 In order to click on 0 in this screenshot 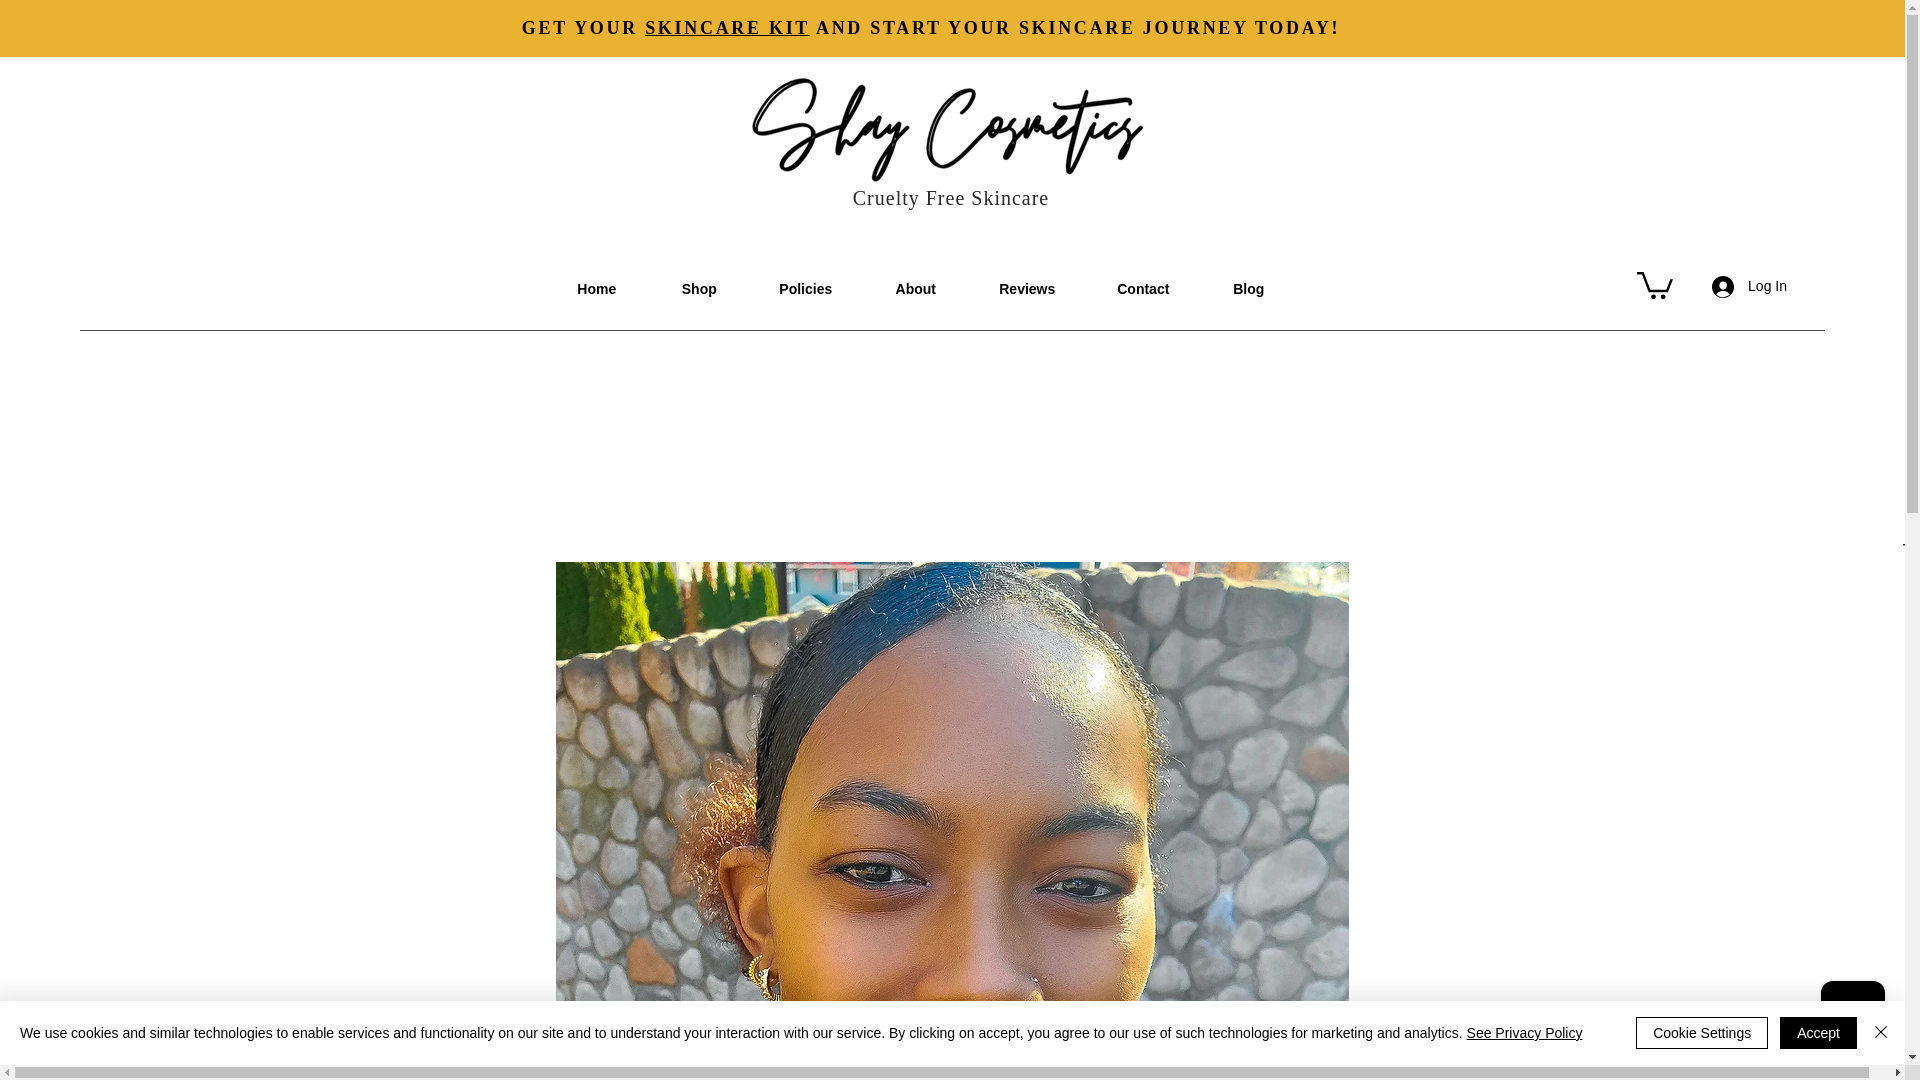, I will do `click(1654, 284)`.